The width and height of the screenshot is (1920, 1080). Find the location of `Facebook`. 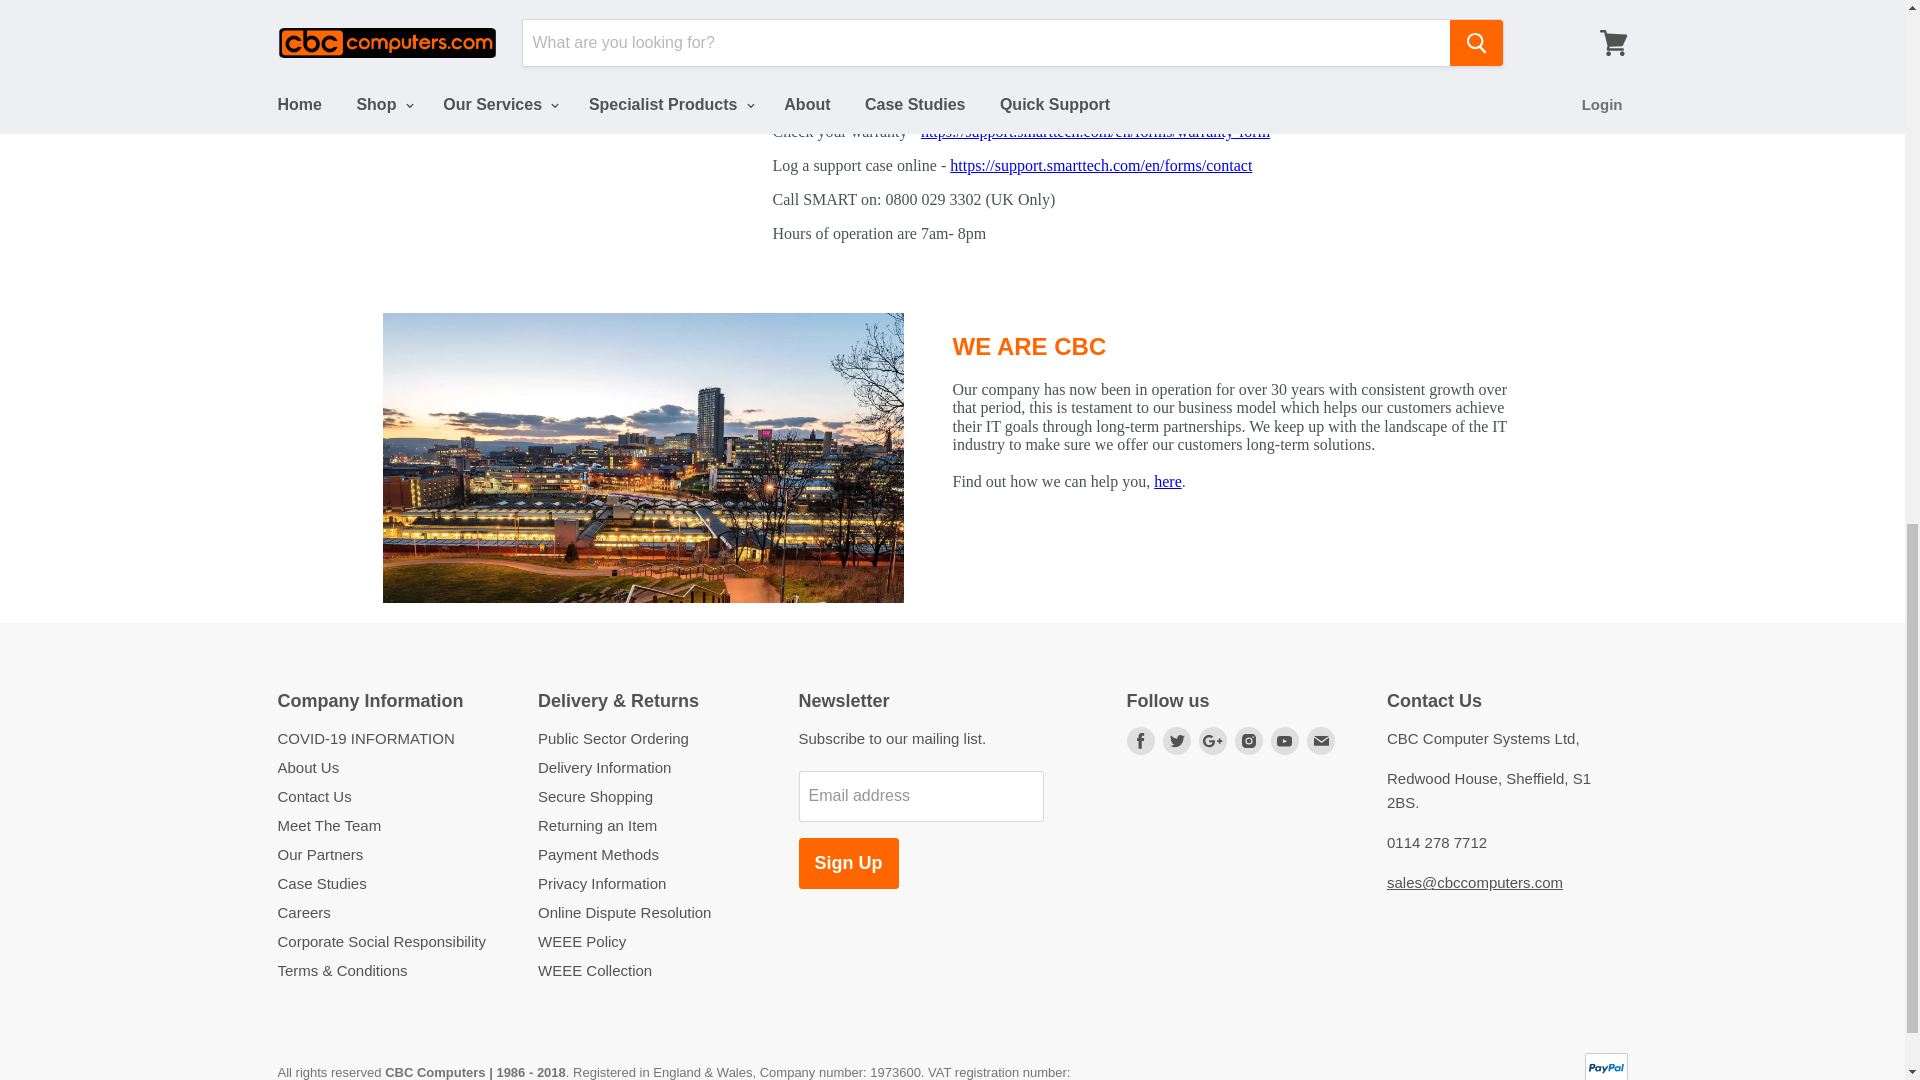

Facebook is located at coordinates (1139, 740).